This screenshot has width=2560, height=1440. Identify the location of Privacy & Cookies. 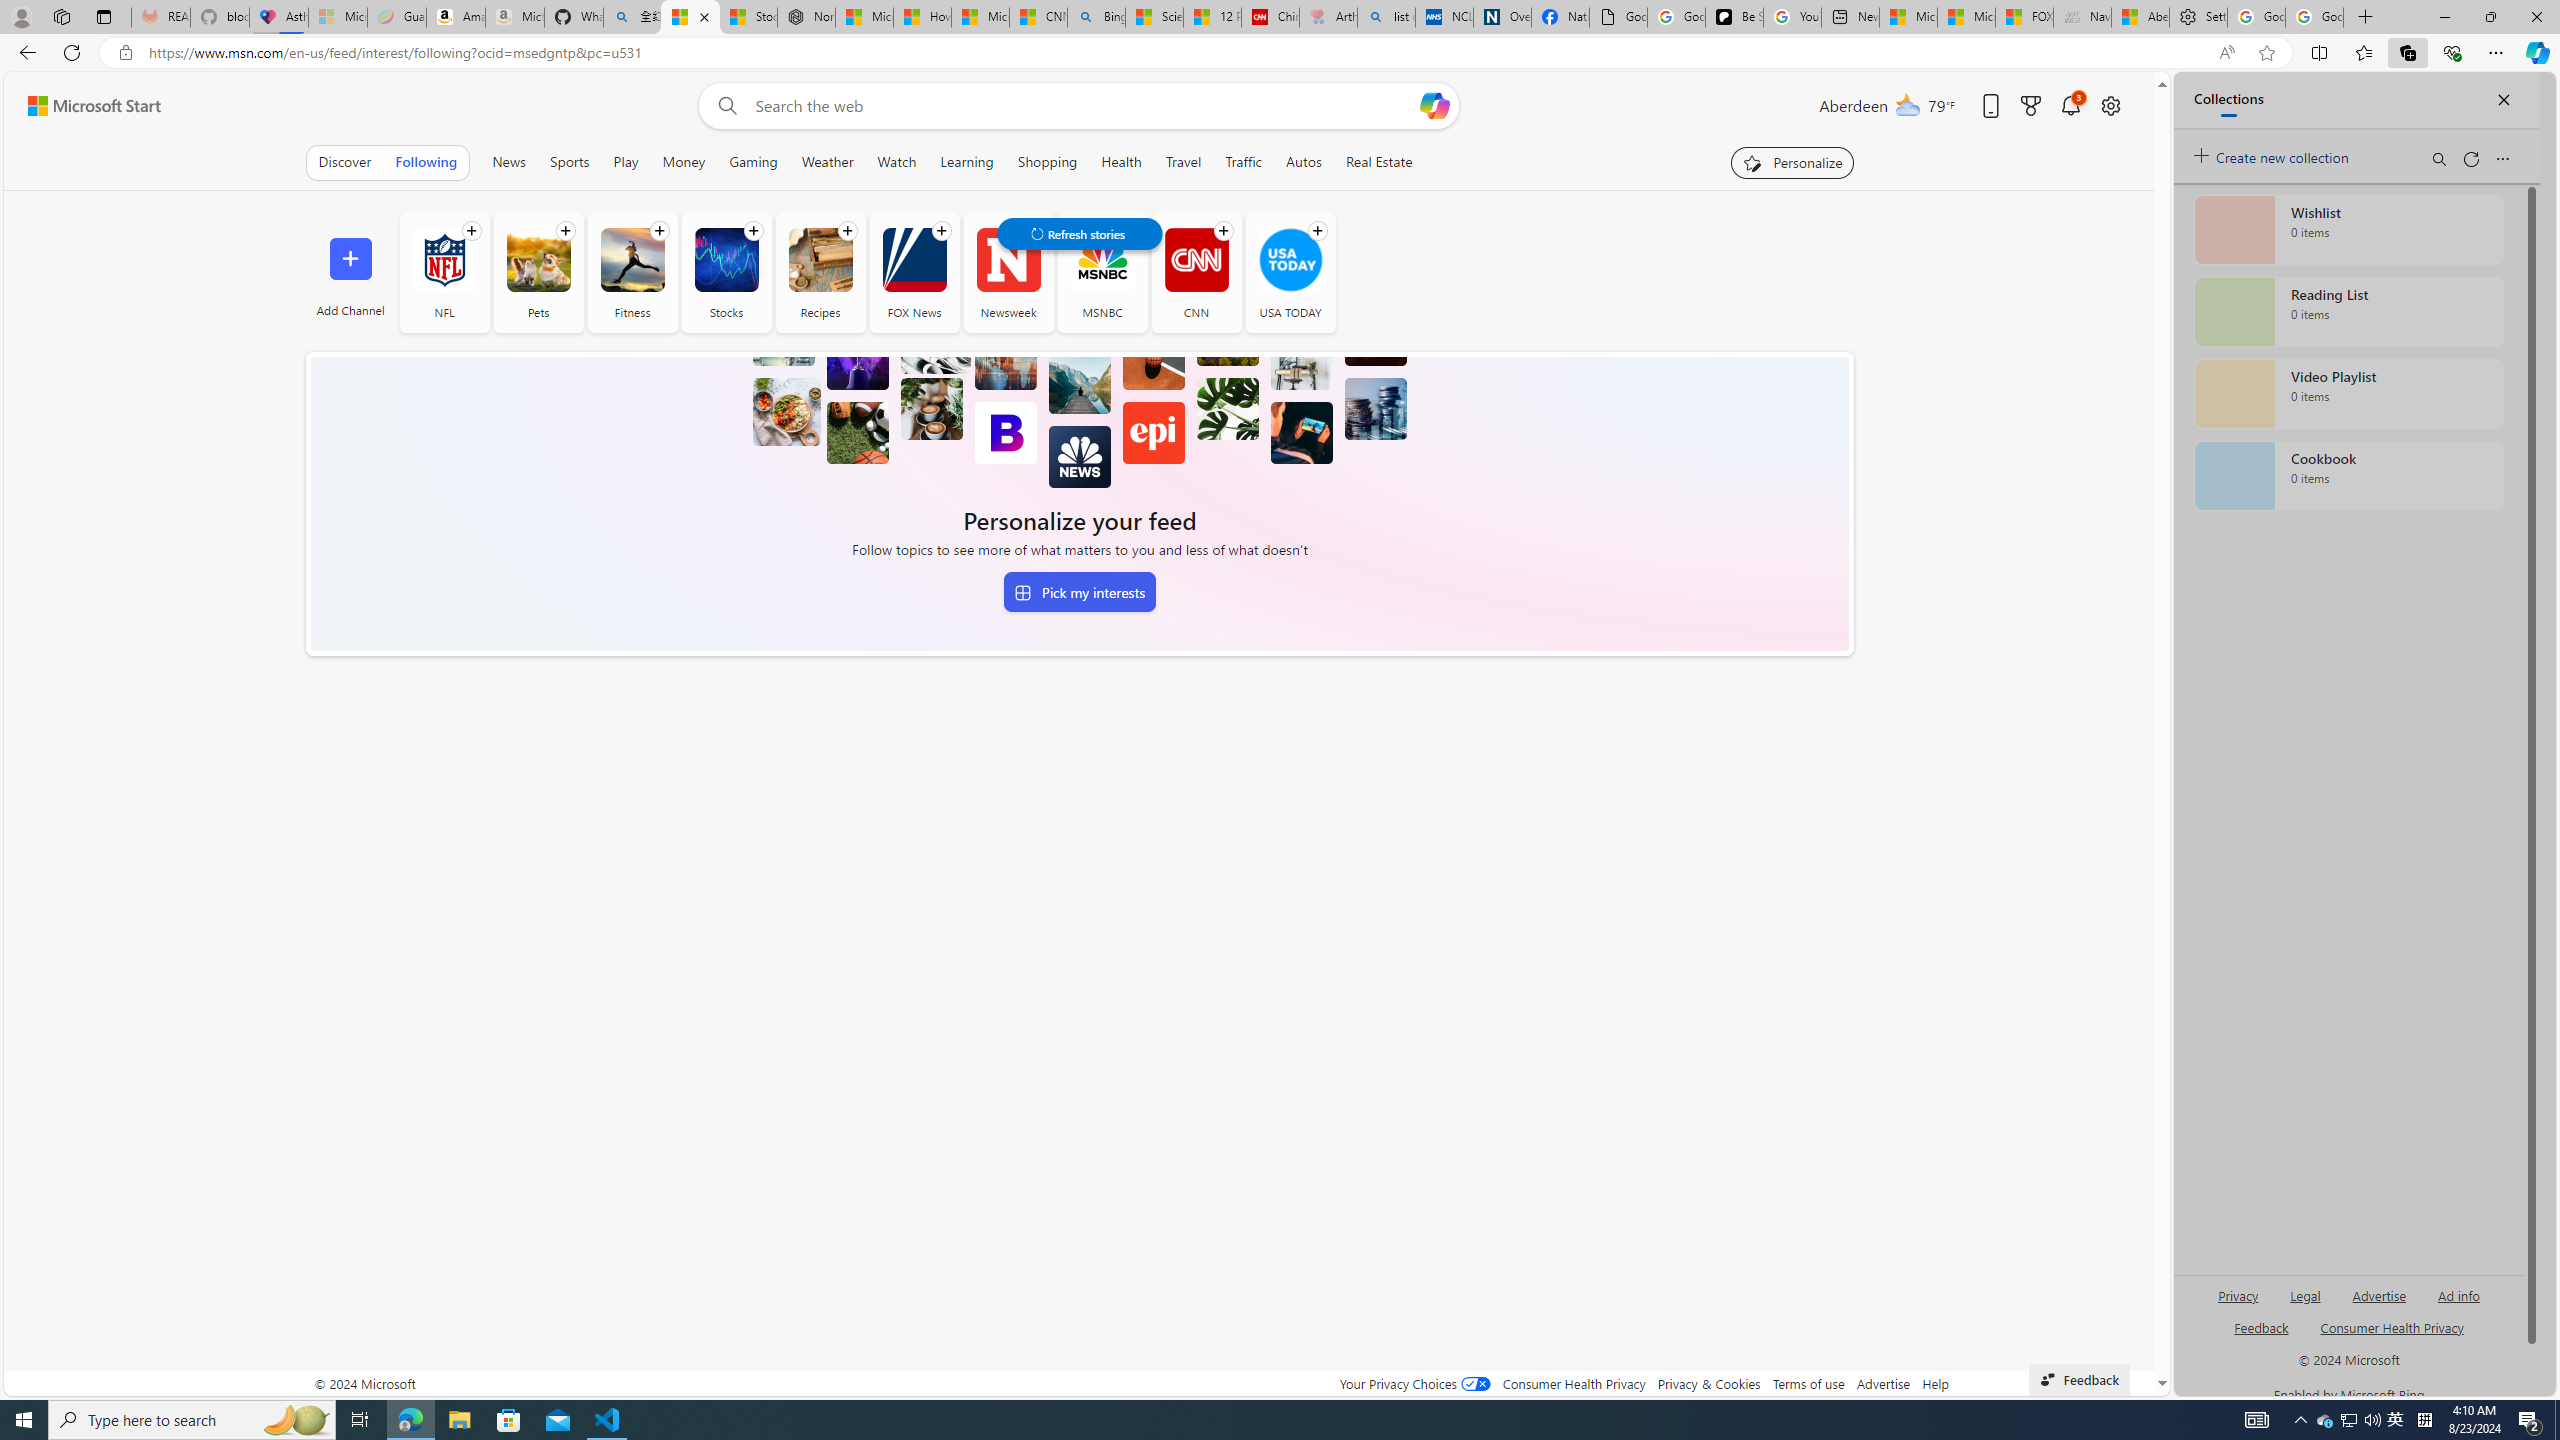
(1708, 1384).